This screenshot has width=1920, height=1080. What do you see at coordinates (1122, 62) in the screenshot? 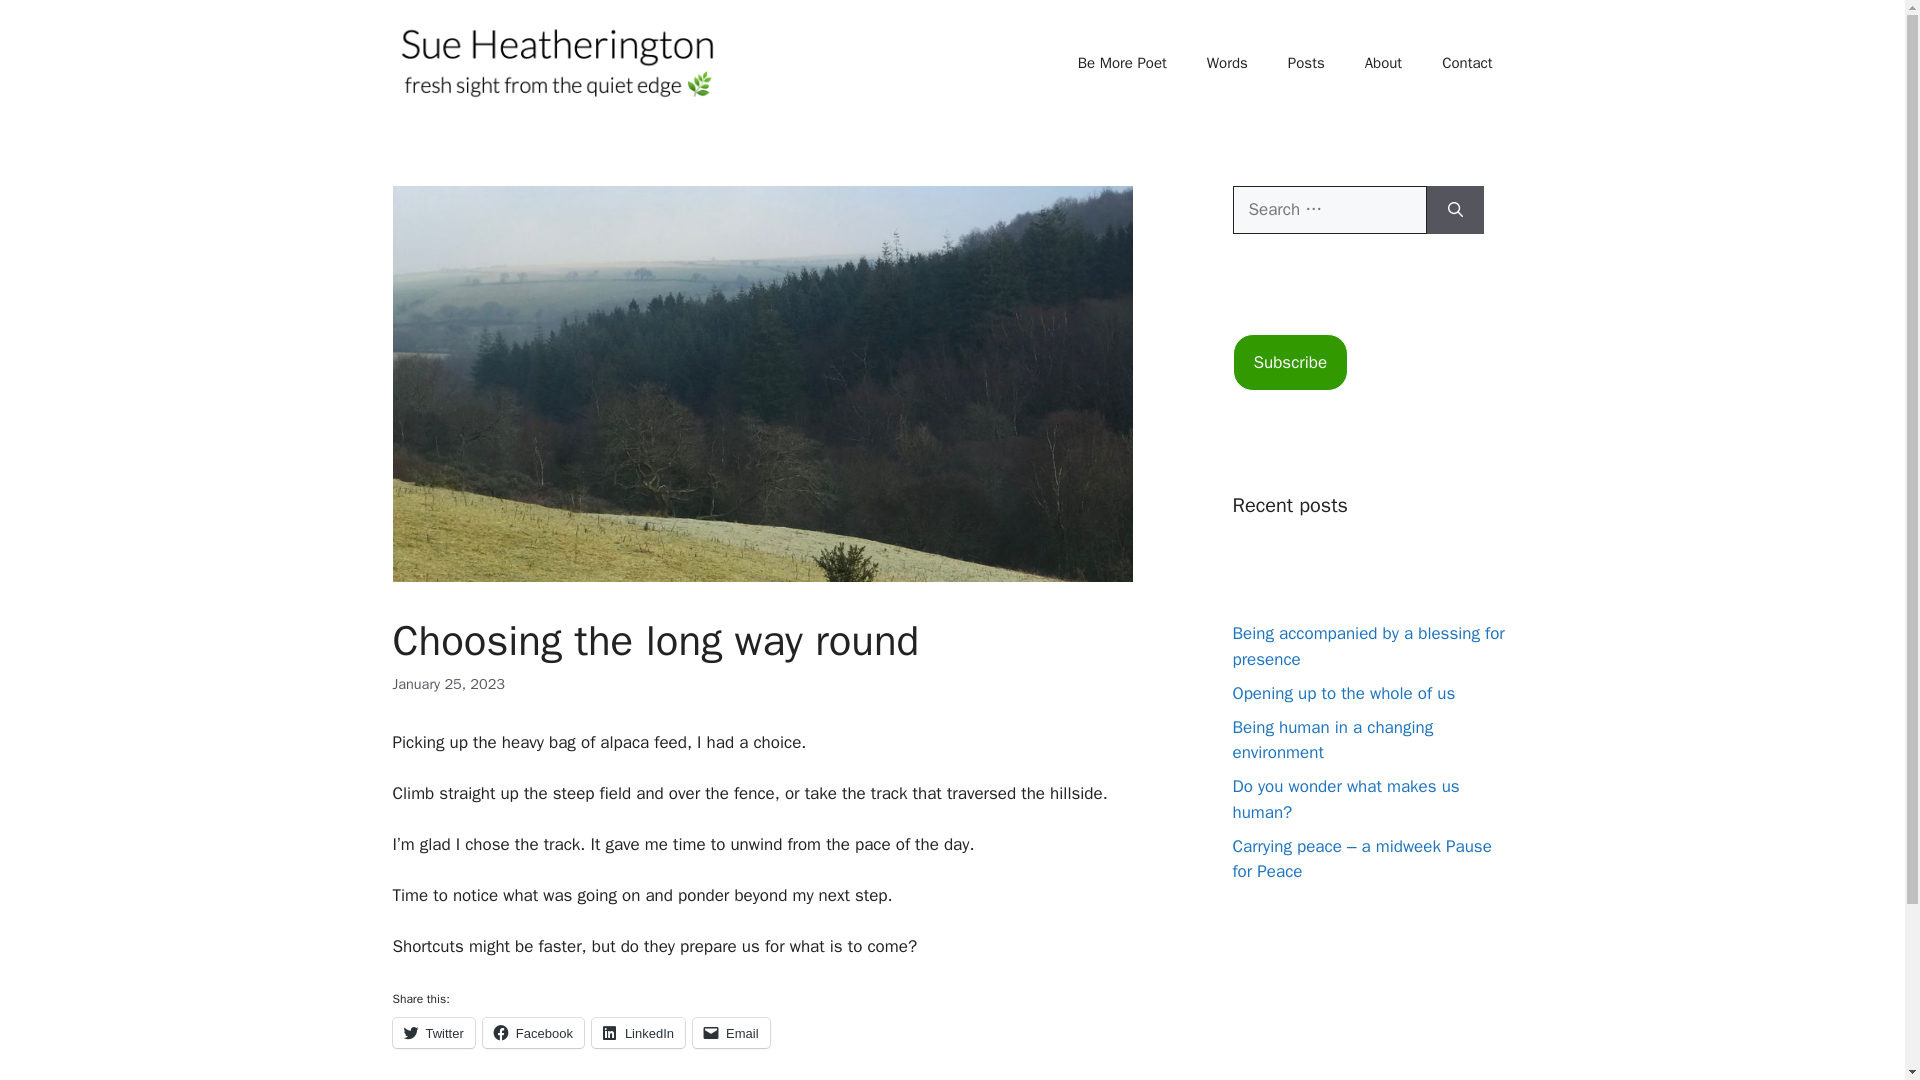
I see `Be More Poet` at bounding box center [1122, 62].